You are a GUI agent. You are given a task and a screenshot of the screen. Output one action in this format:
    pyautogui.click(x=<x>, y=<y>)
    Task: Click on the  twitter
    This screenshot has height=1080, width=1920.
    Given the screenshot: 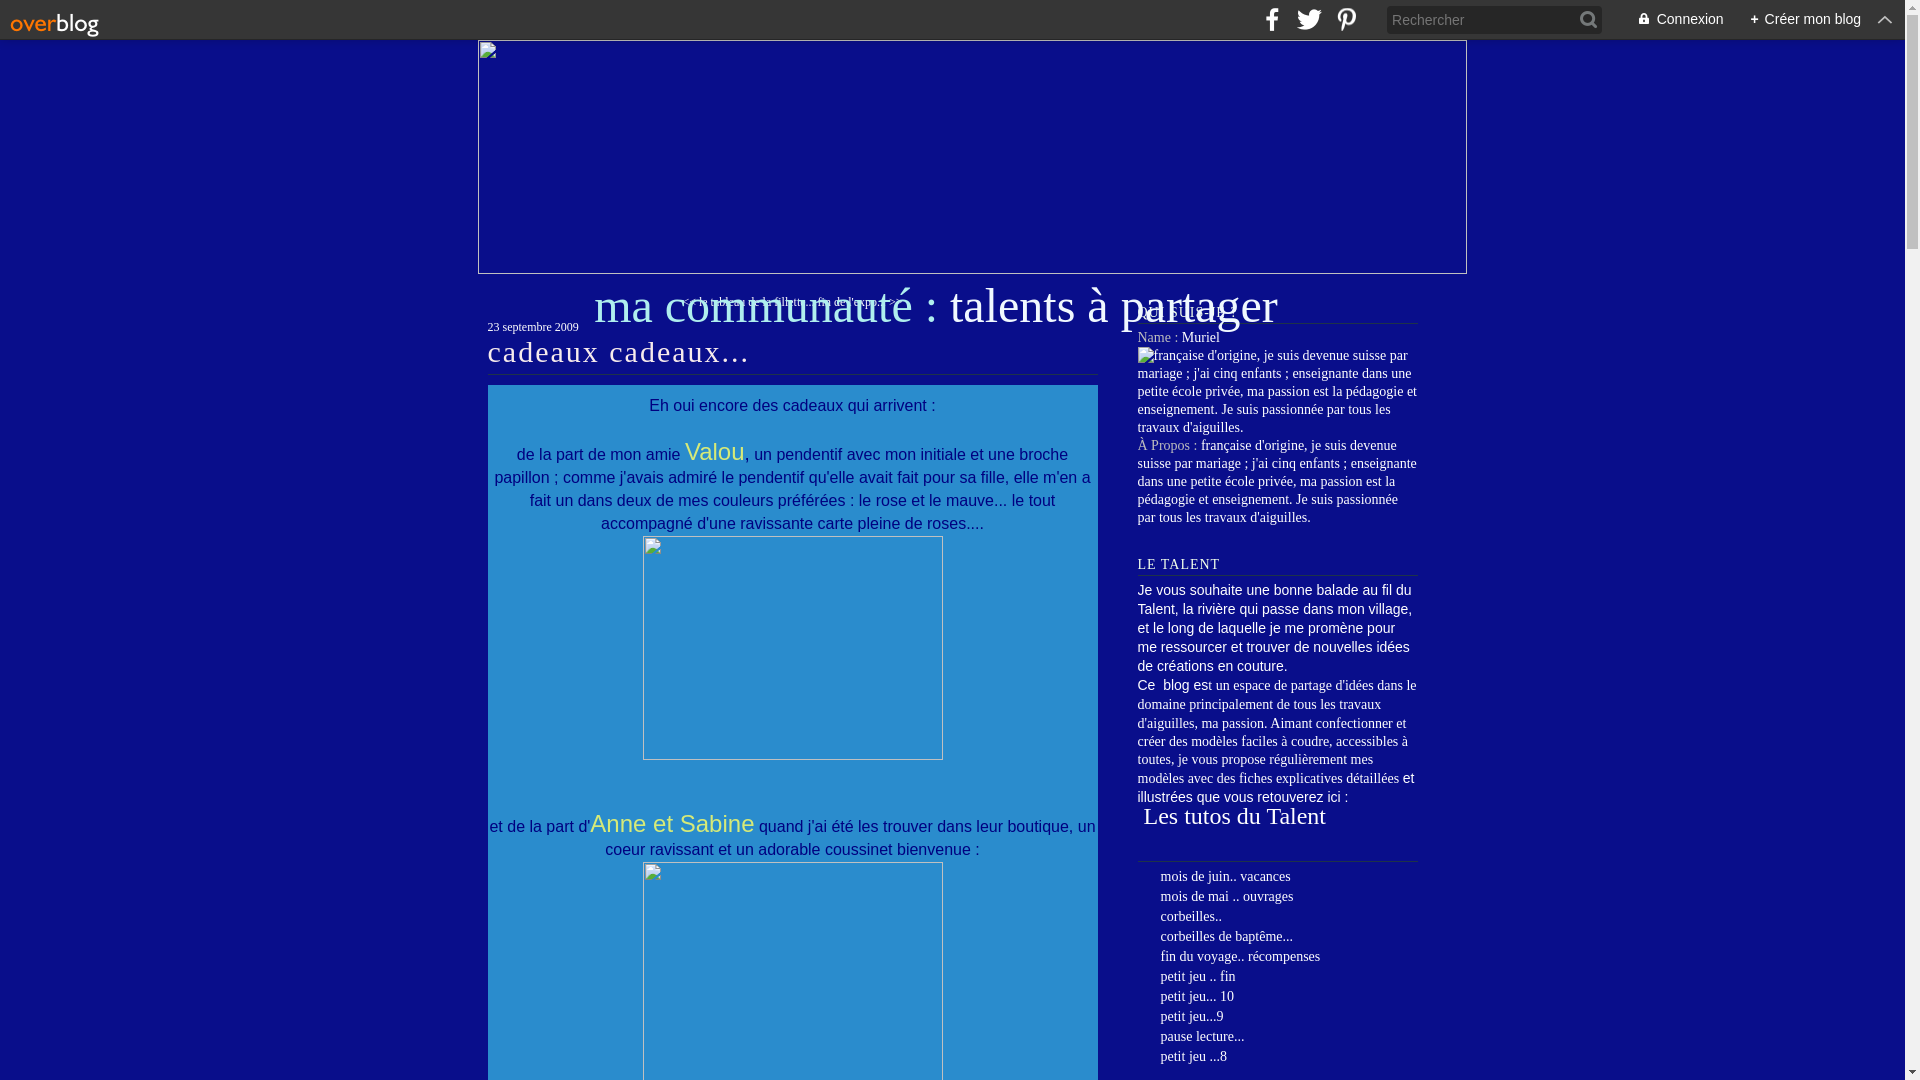 What is the action you would take?
    pyautogui.click(x=1310, y=20)
    